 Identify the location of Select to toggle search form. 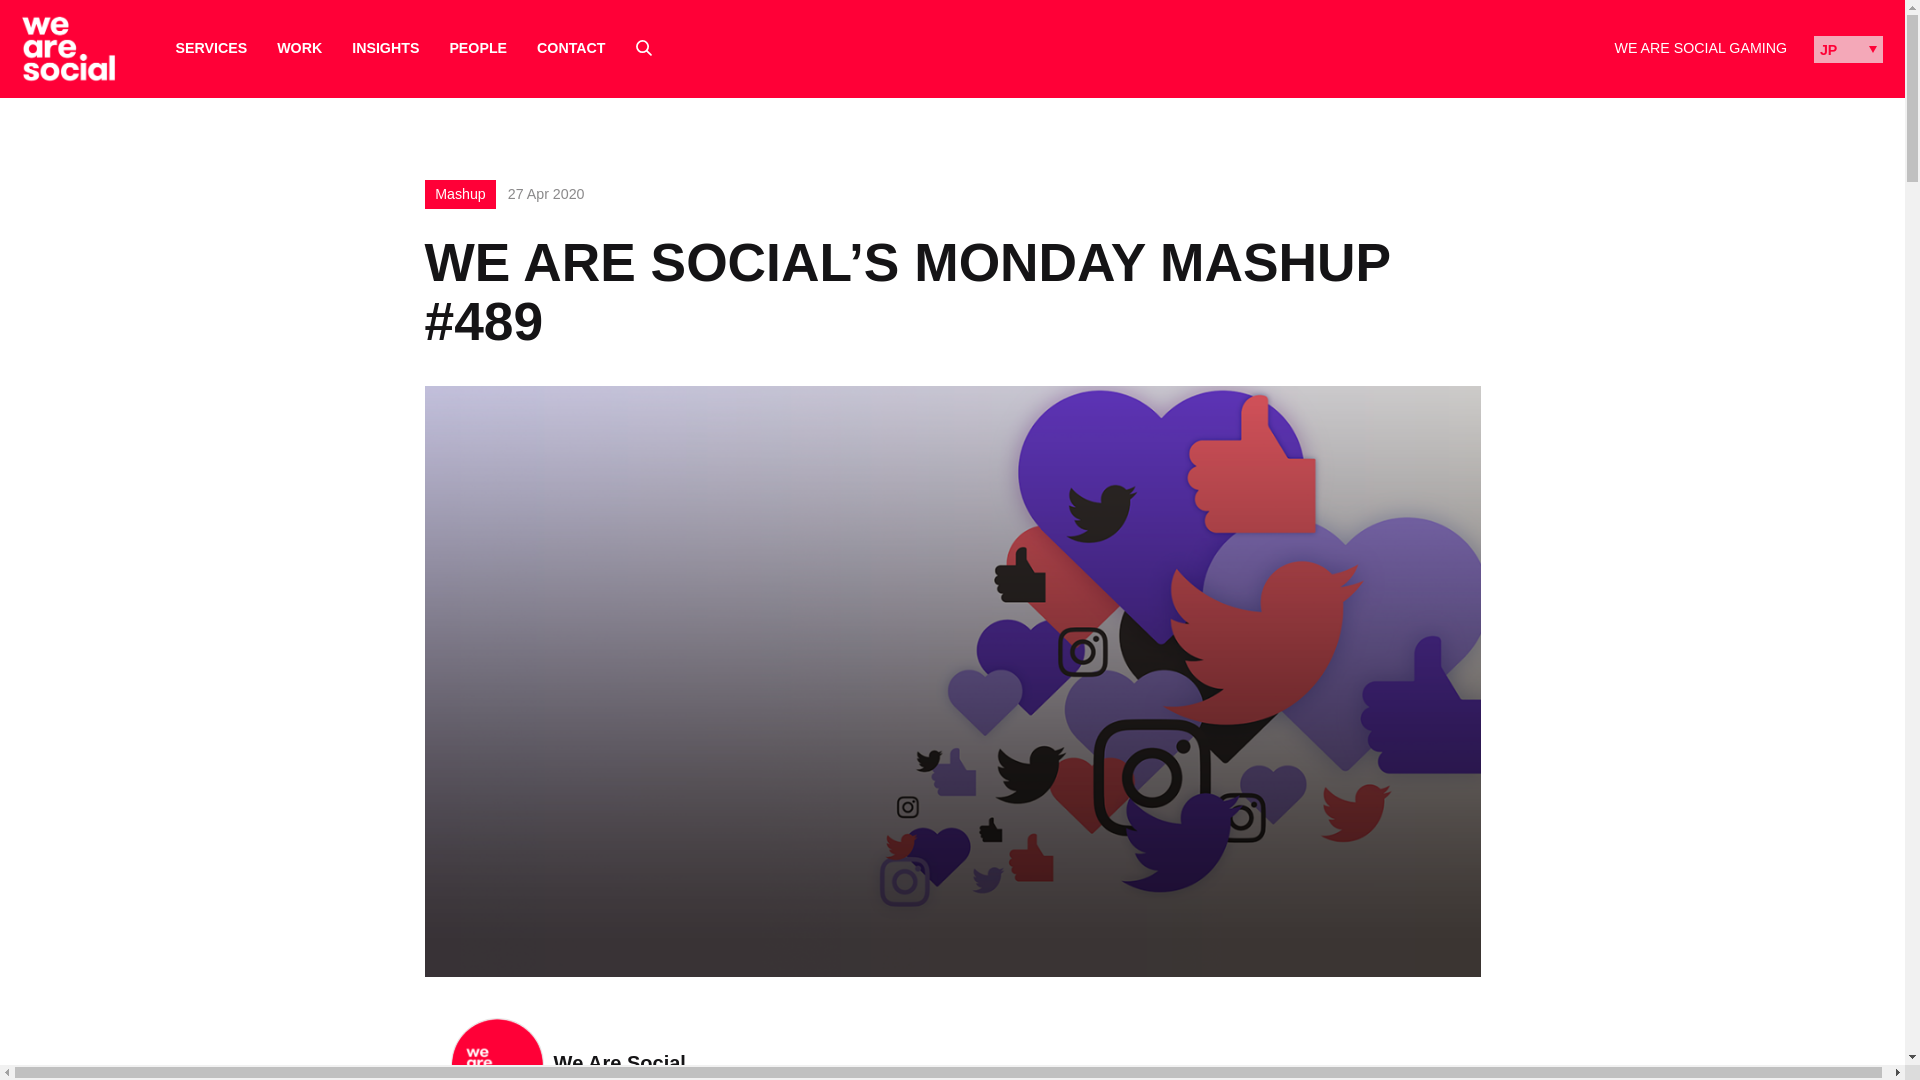
(644, 48).